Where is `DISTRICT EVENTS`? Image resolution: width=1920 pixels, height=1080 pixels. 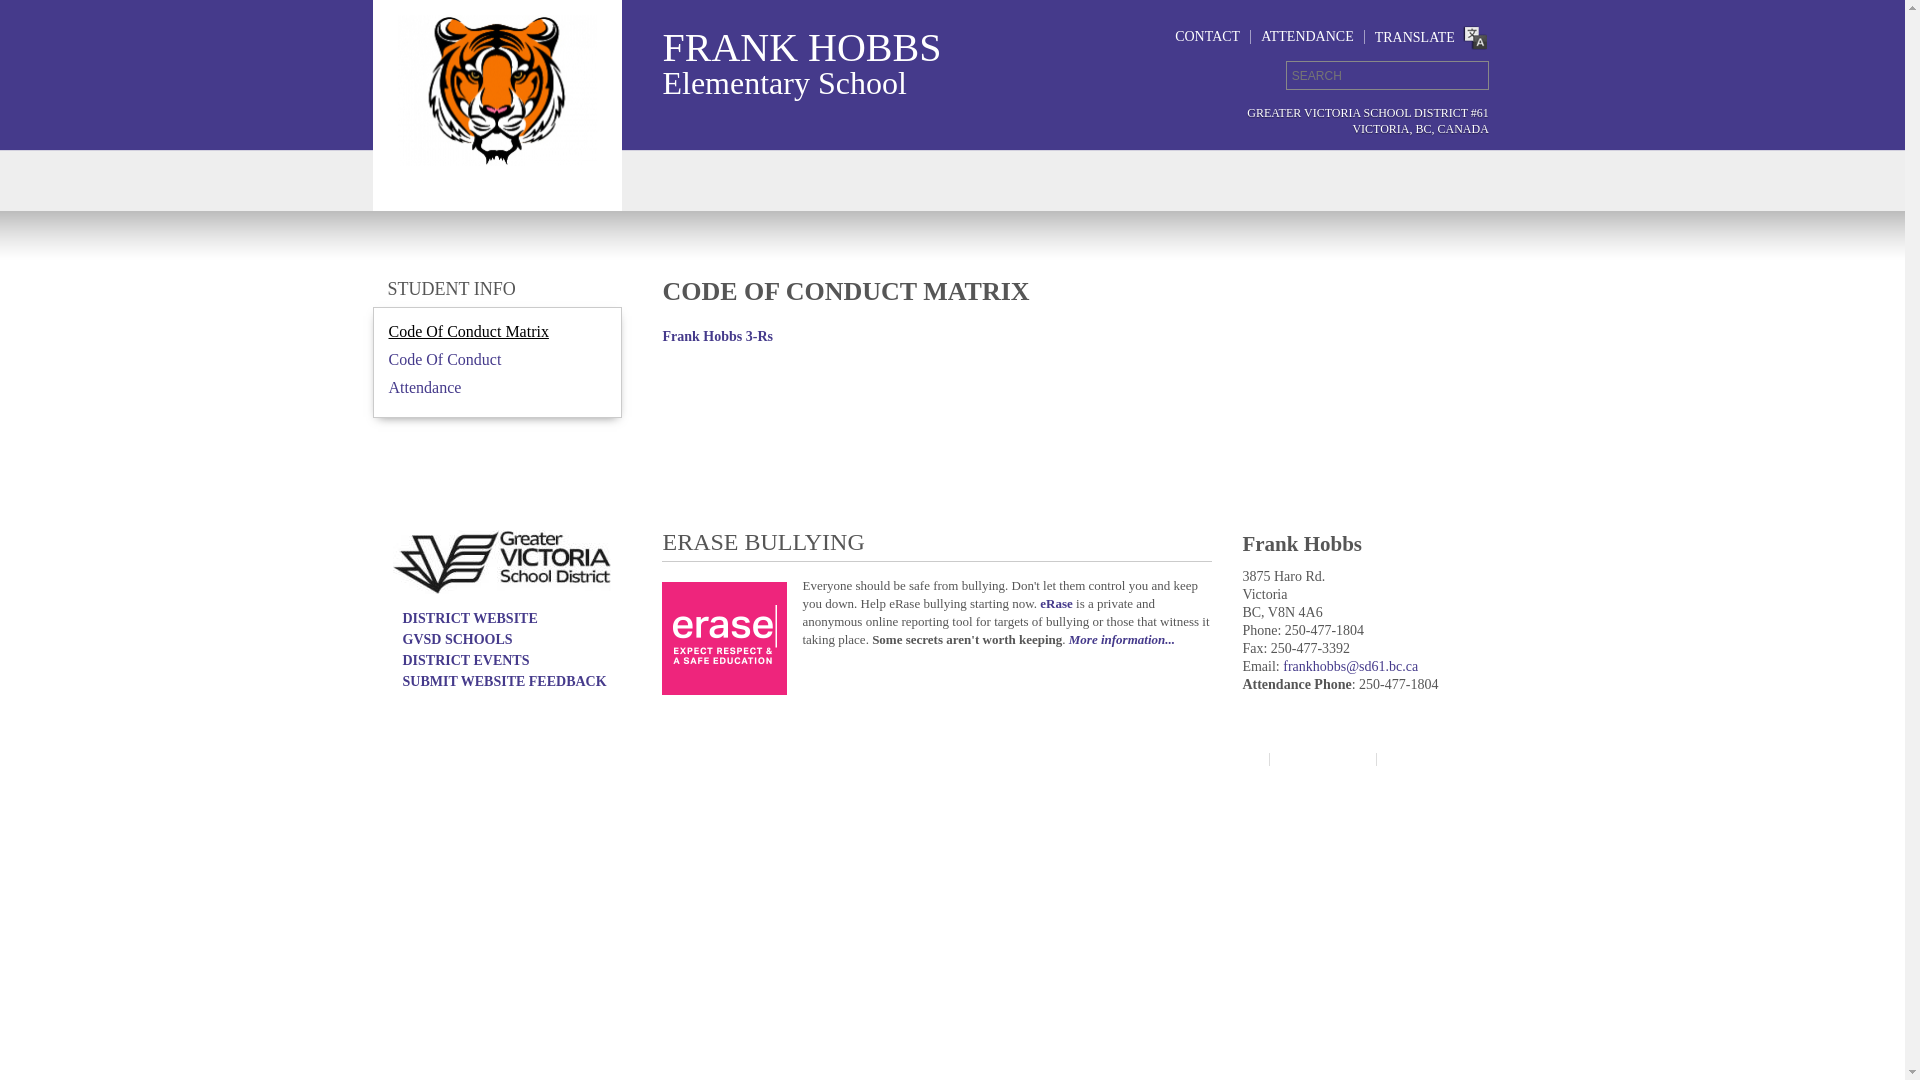
DISTRICT EVENTS is located at coordinates (466, 660).